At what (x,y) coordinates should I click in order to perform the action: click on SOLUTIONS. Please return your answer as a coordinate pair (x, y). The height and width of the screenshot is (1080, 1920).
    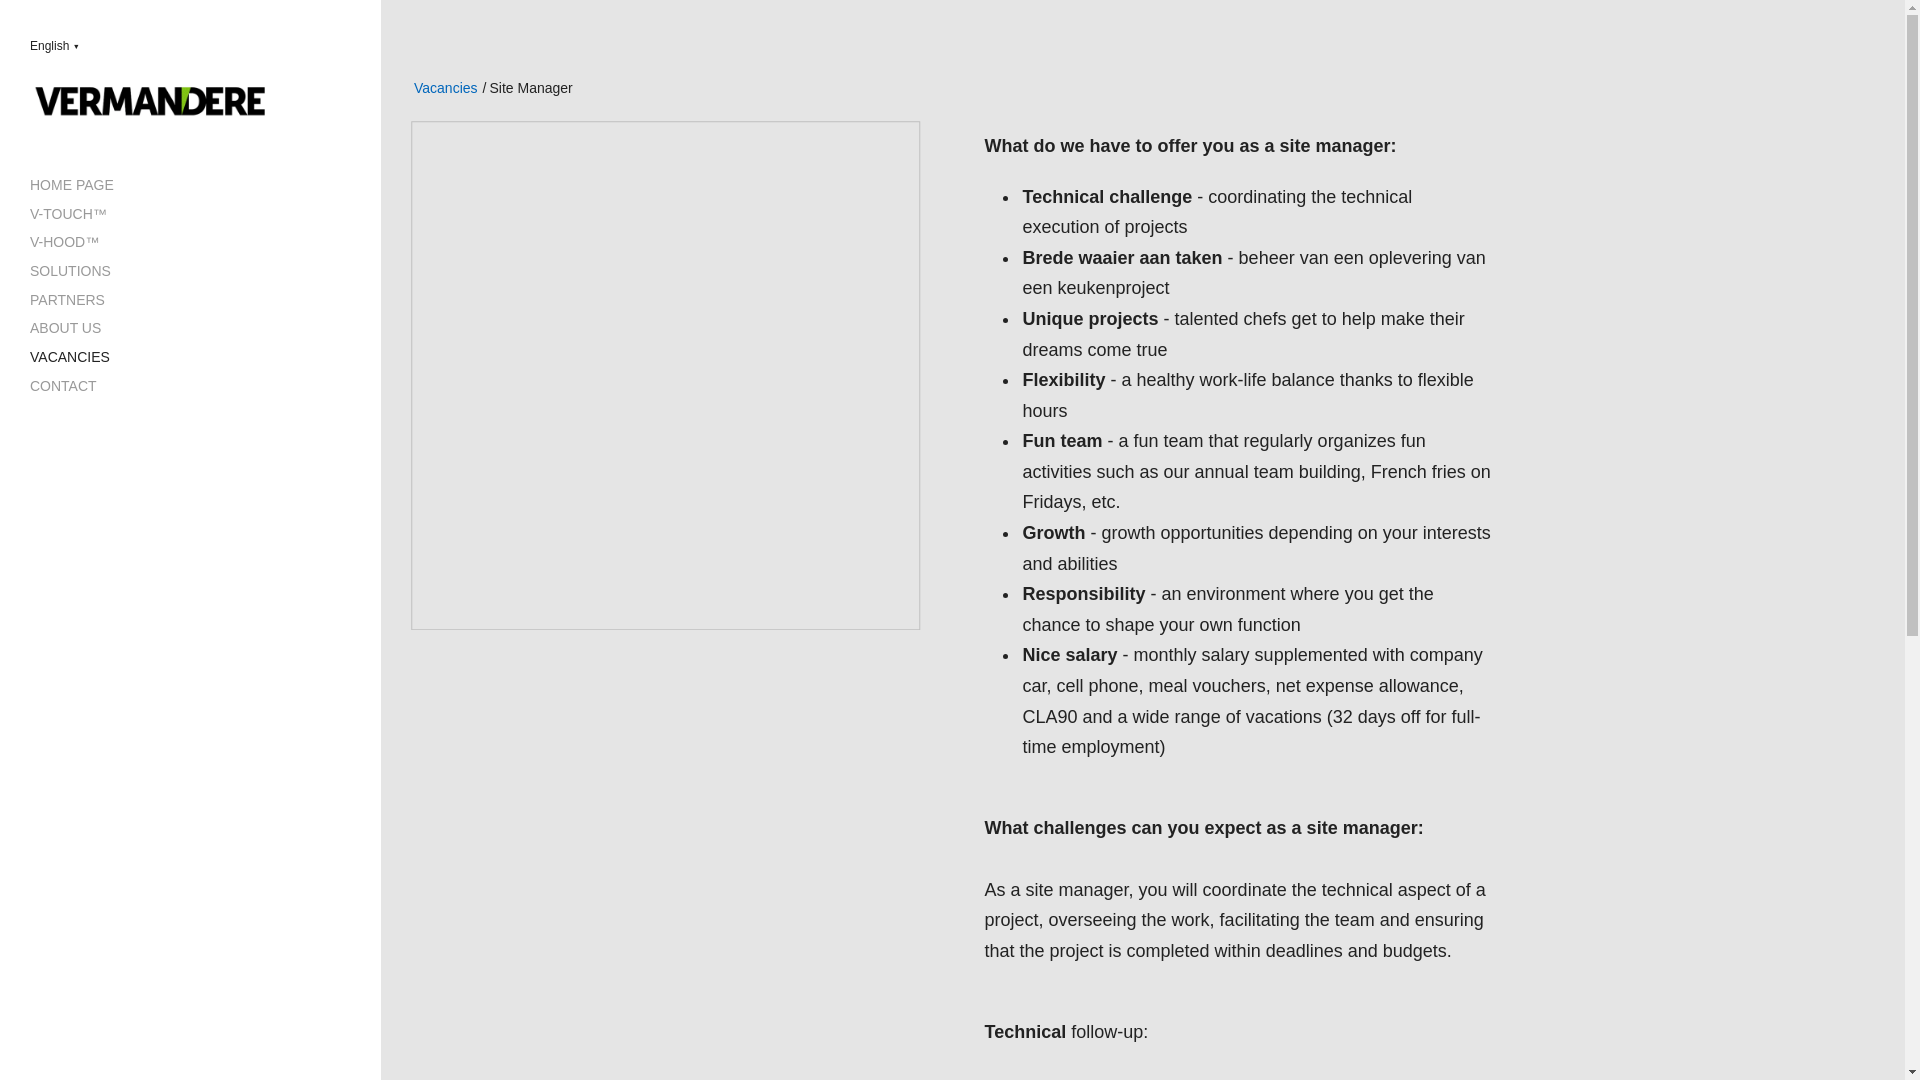
    Looking at the image, I should click on (70, 270).